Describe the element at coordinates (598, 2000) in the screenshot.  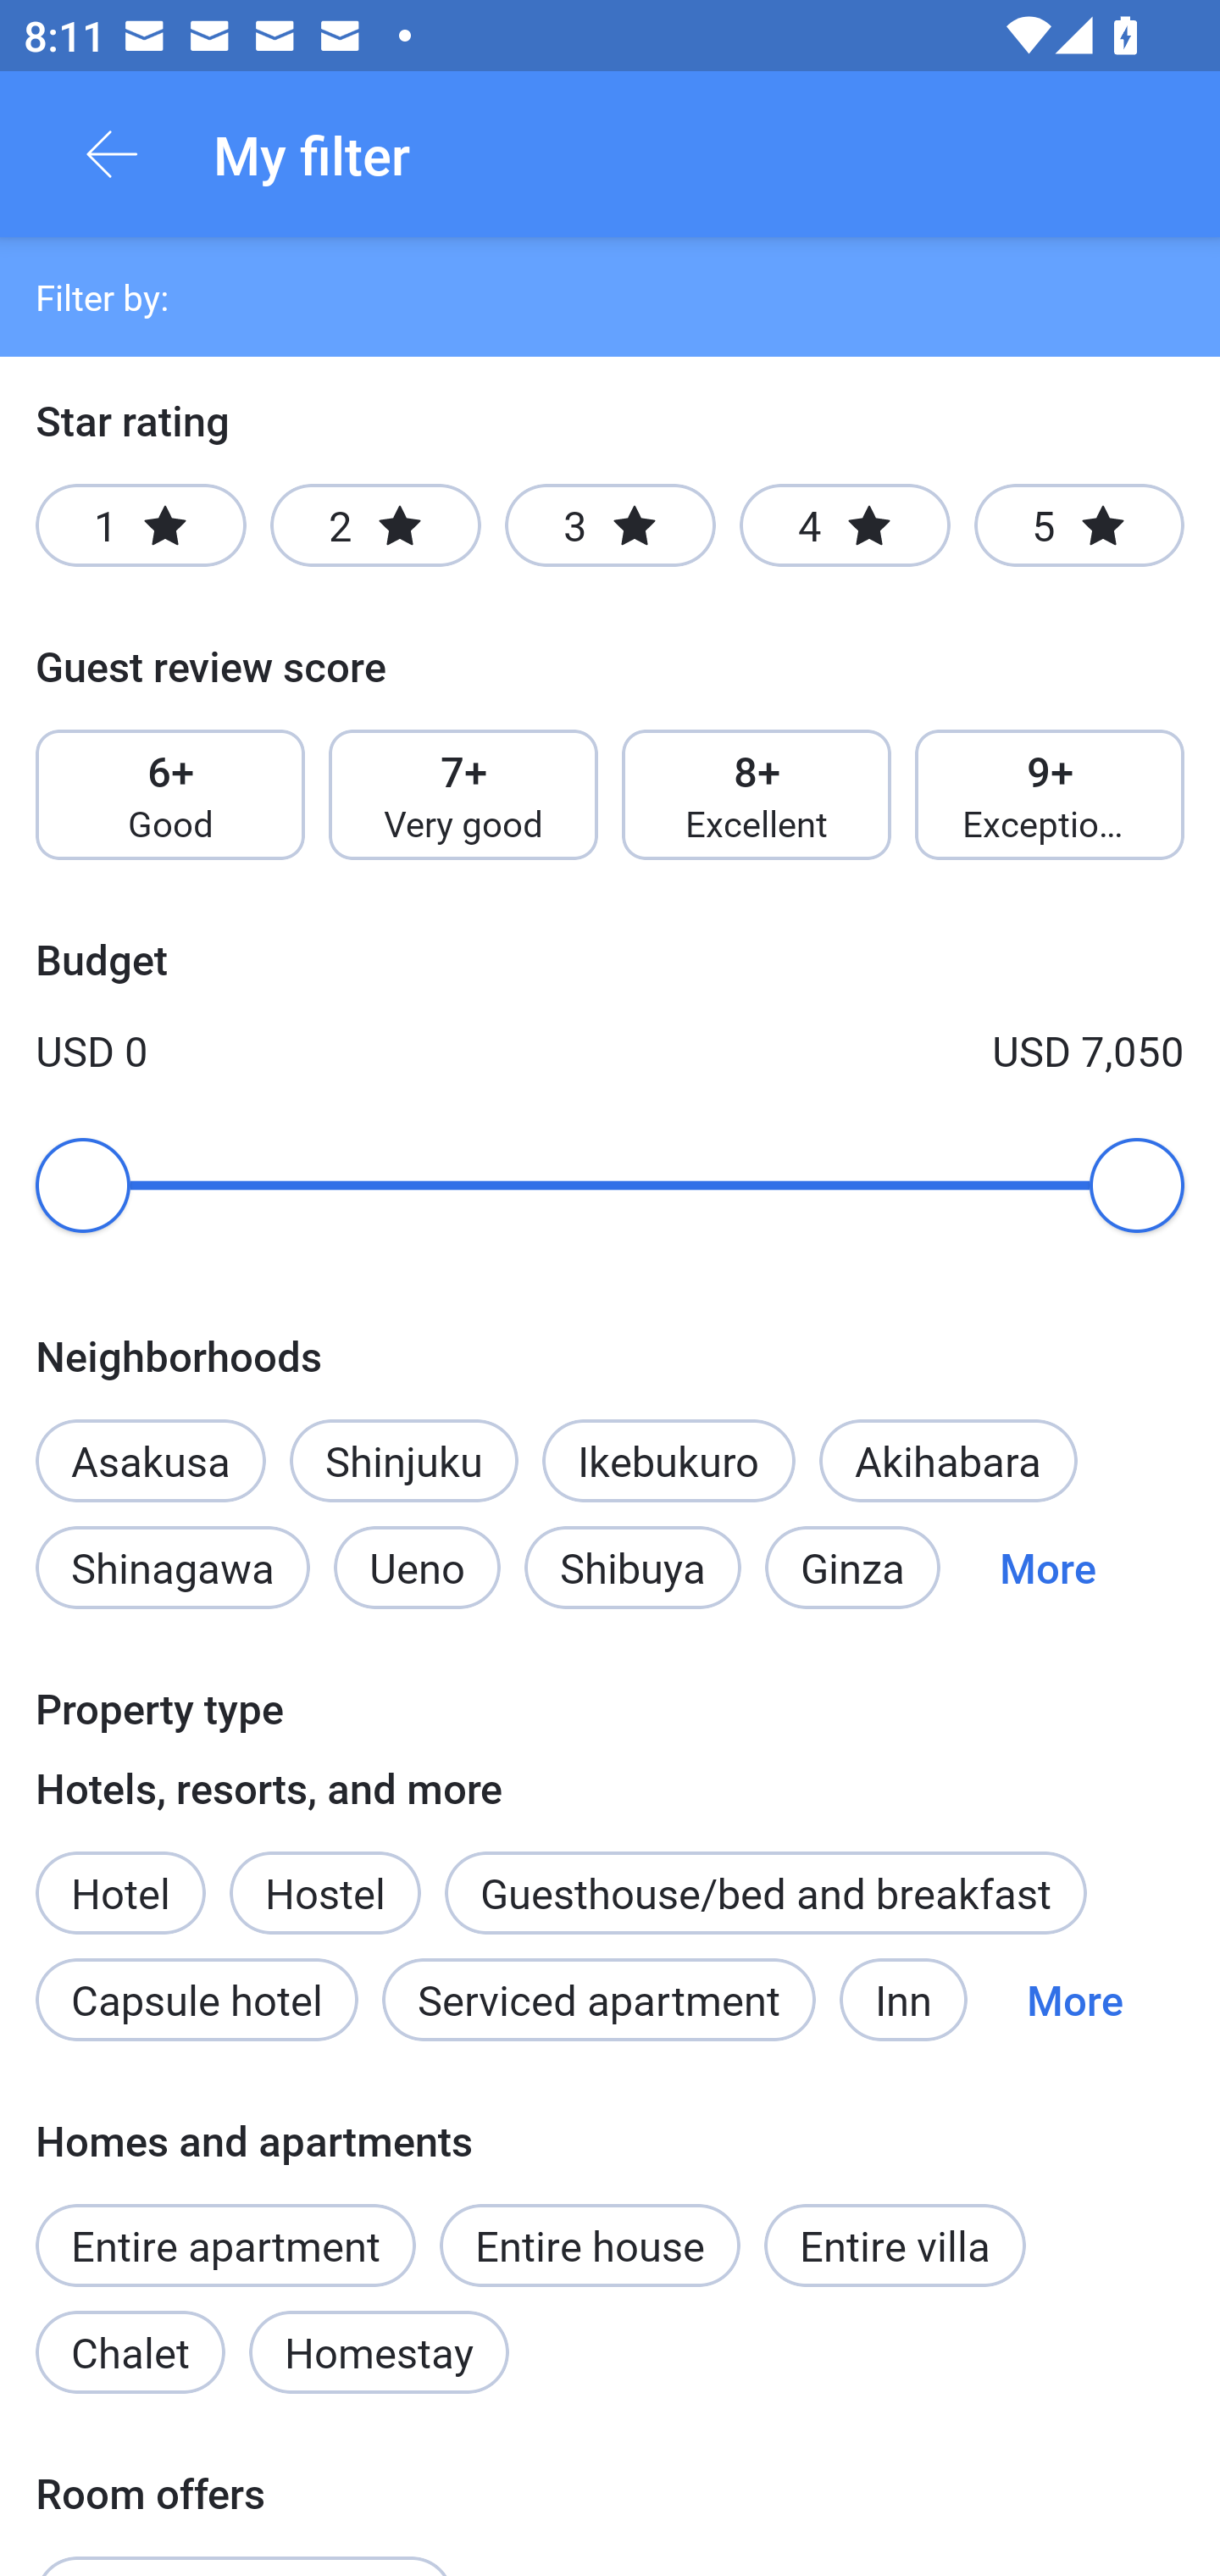
I see `Serviced apartment` at that location.